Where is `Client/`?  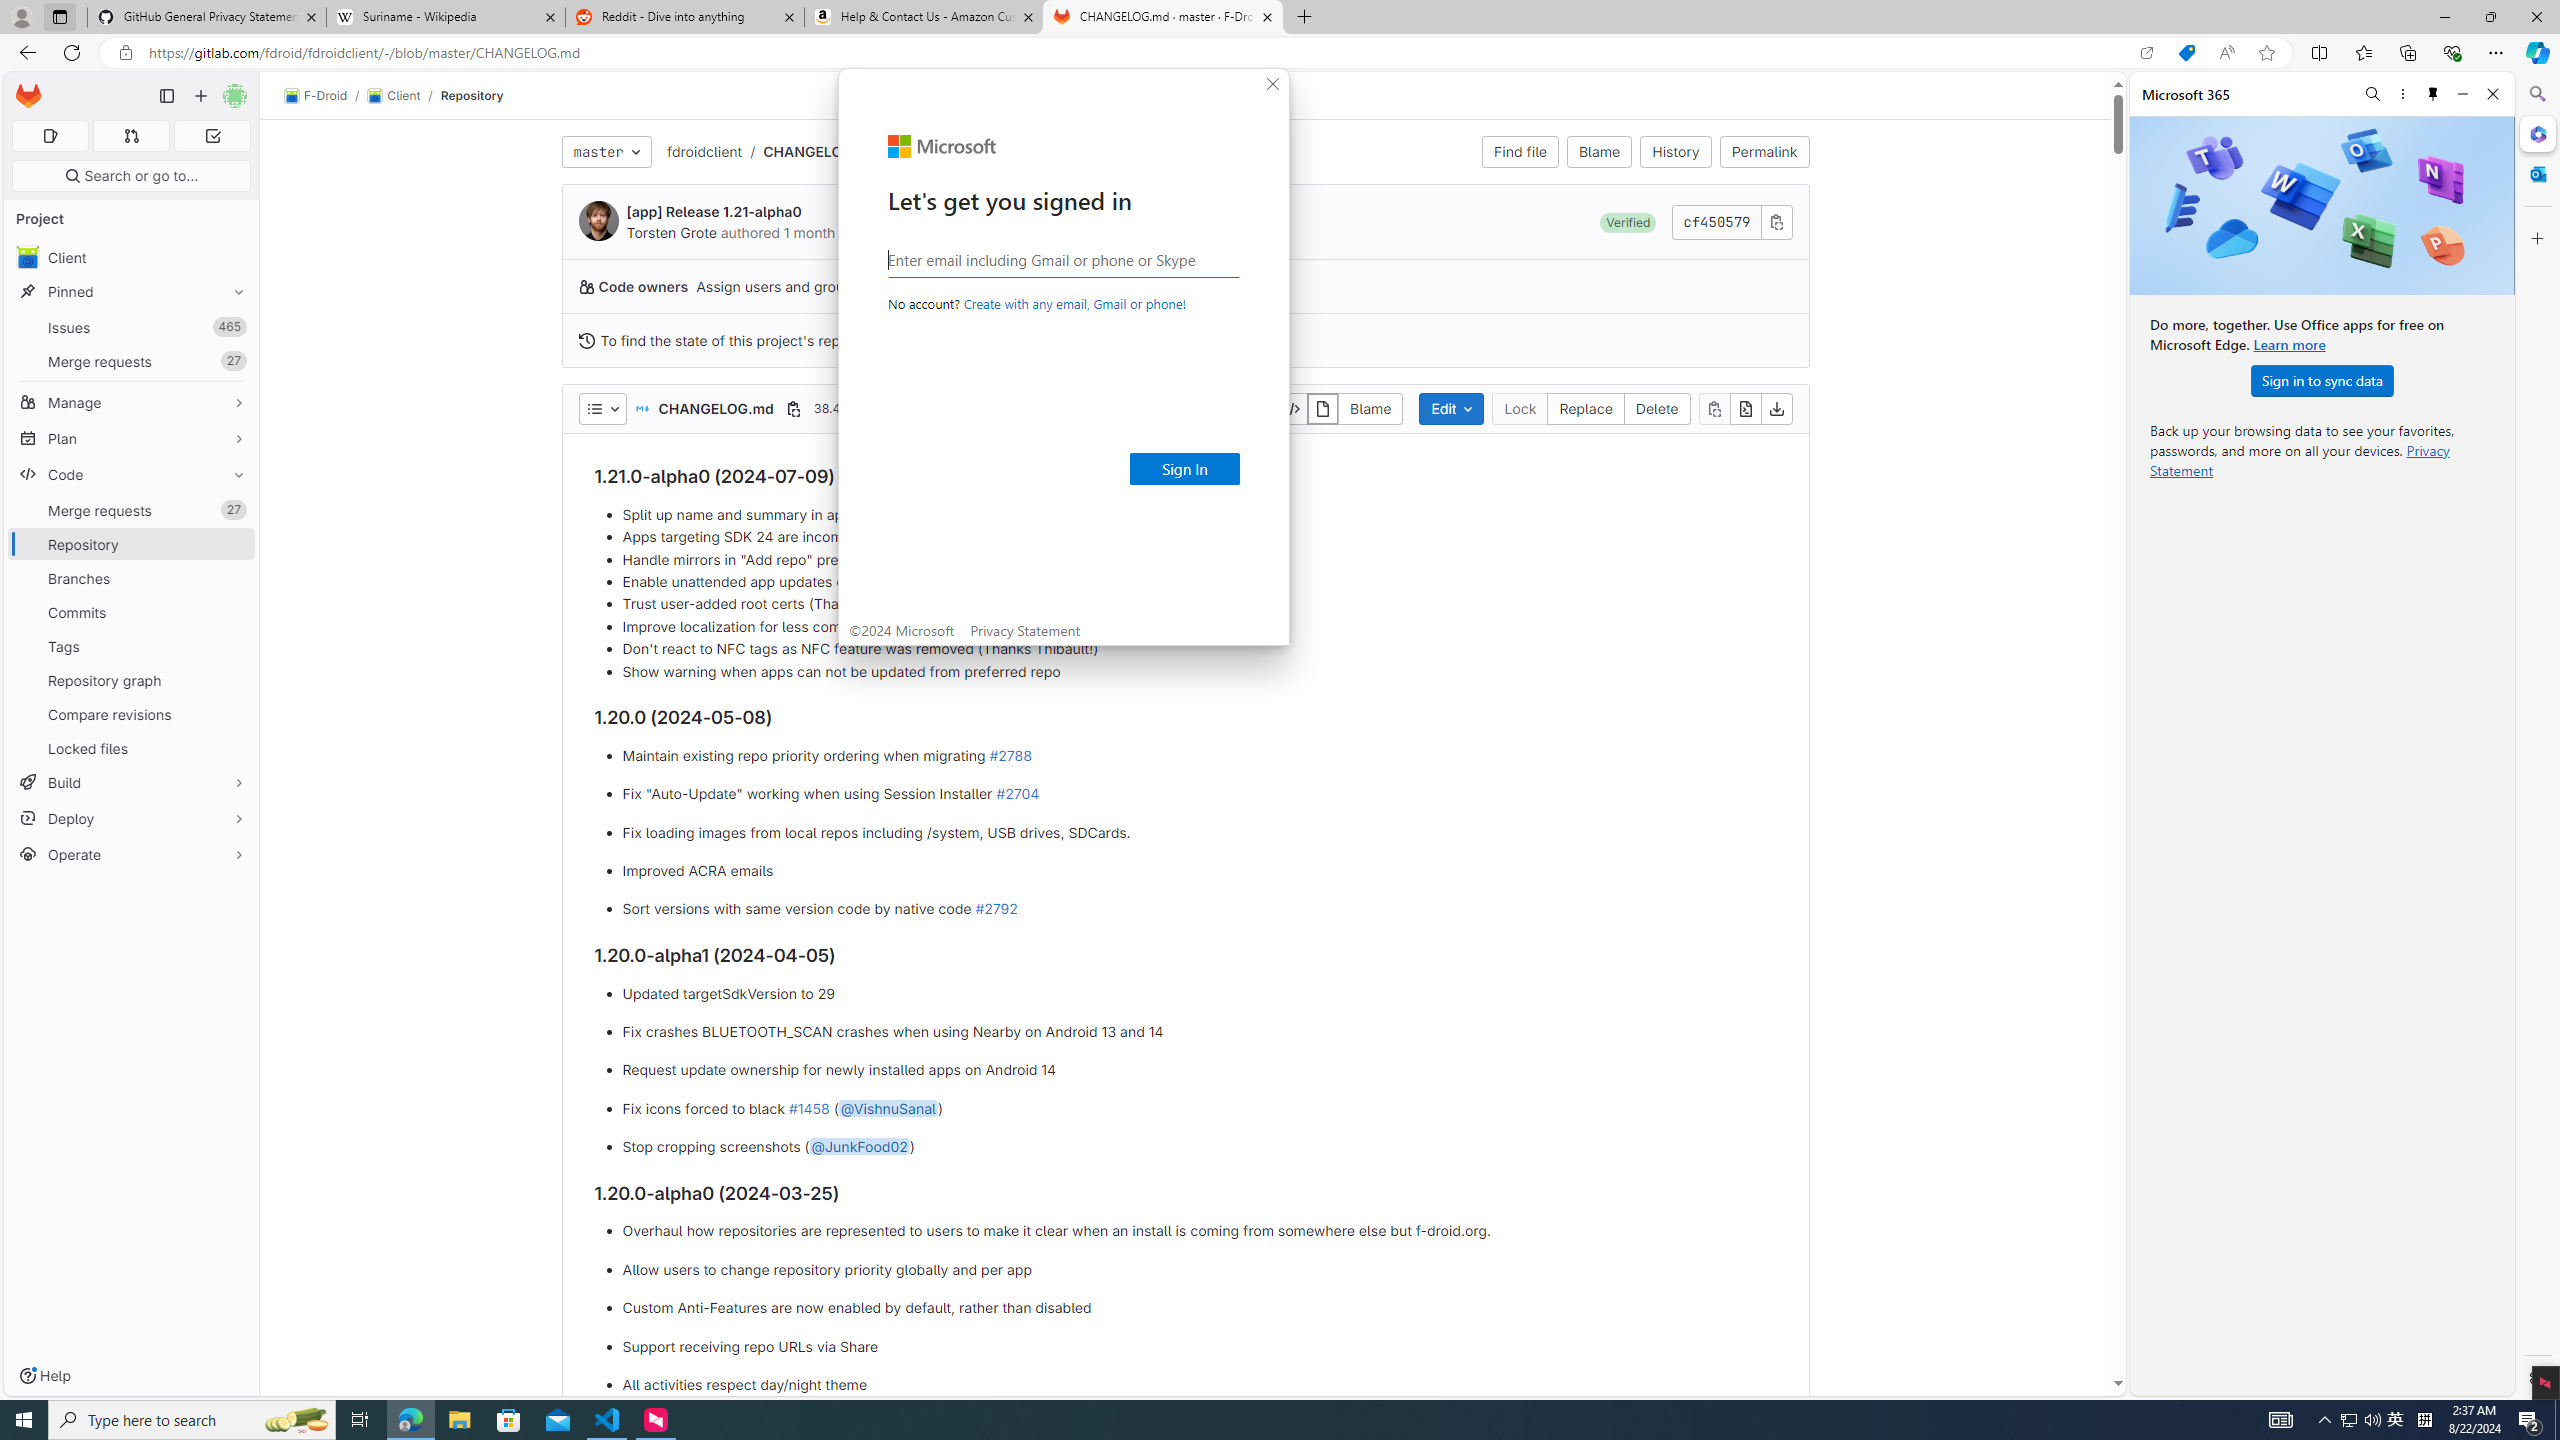
Client/ is located at coordinates (403, 96).